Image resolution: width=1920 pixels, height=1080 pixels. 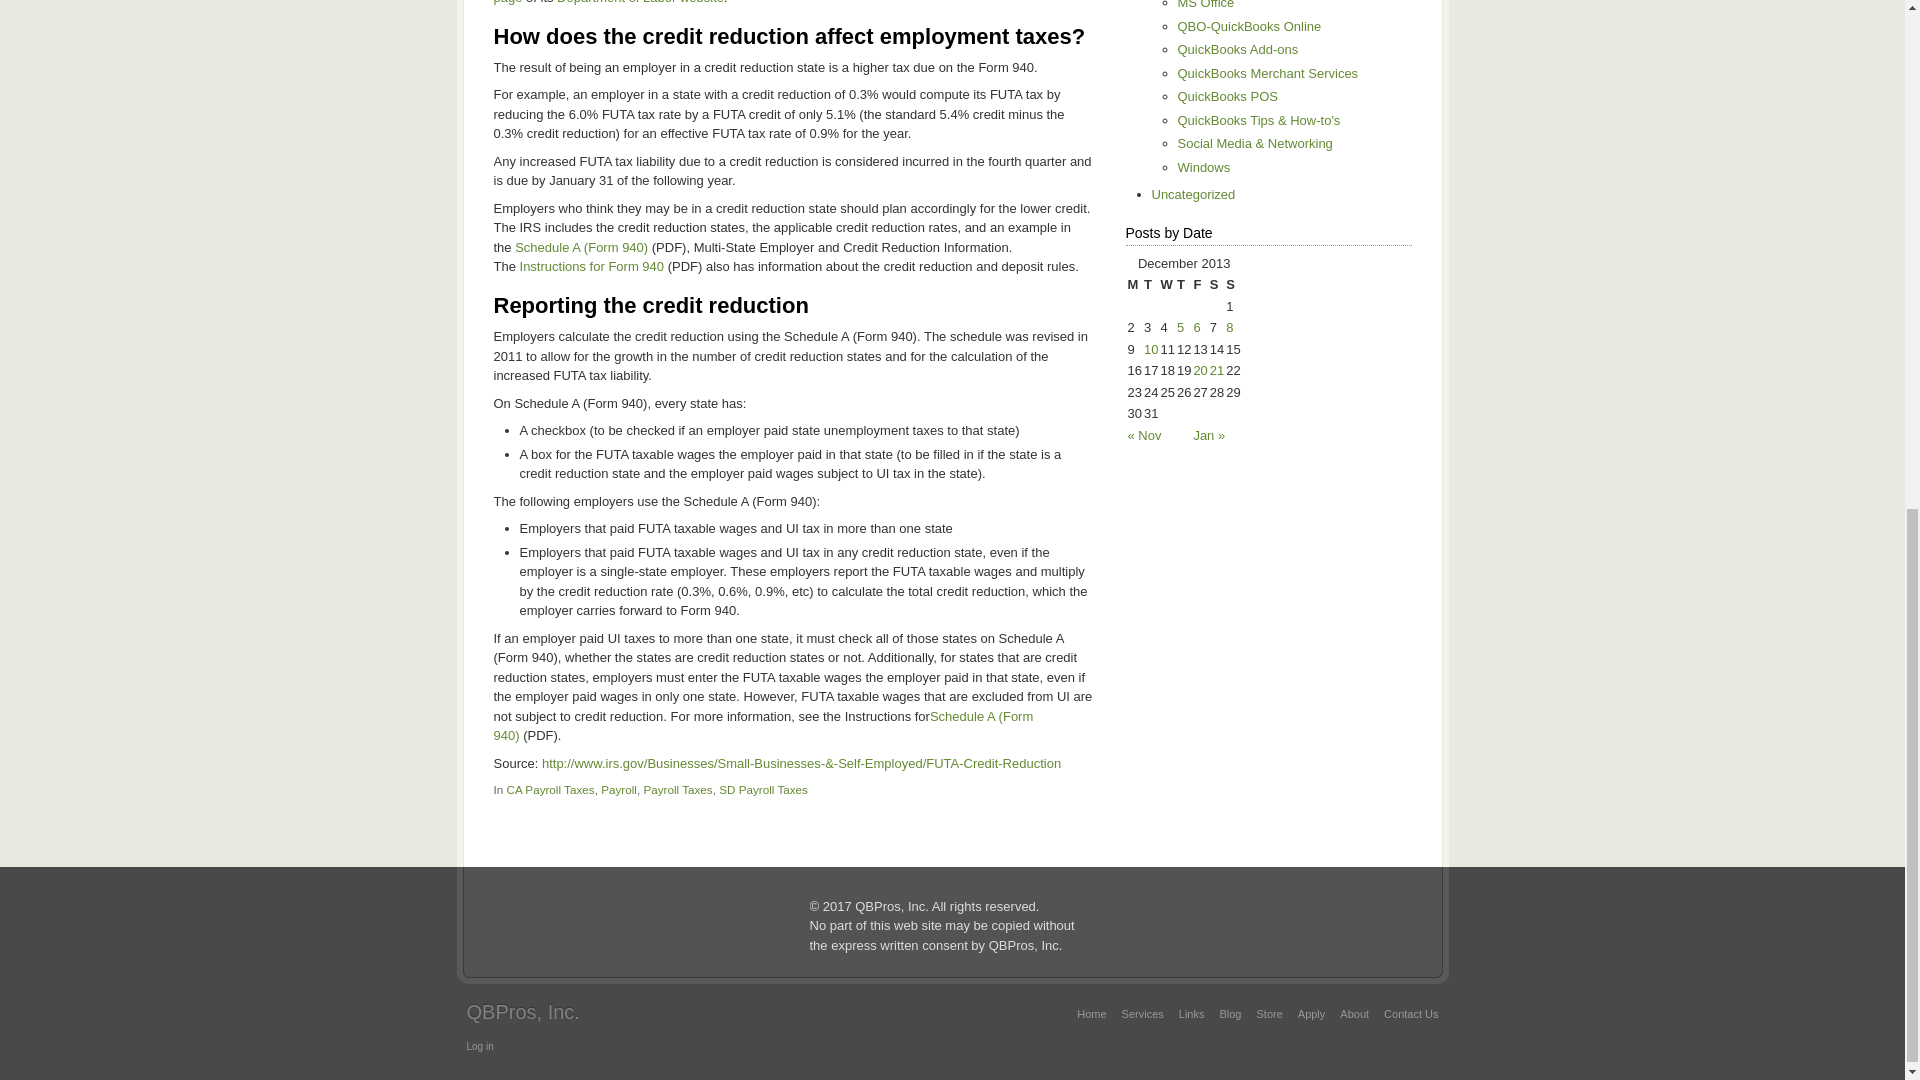 I want to click on Payroll Taxes, so click(x=678, y=789).